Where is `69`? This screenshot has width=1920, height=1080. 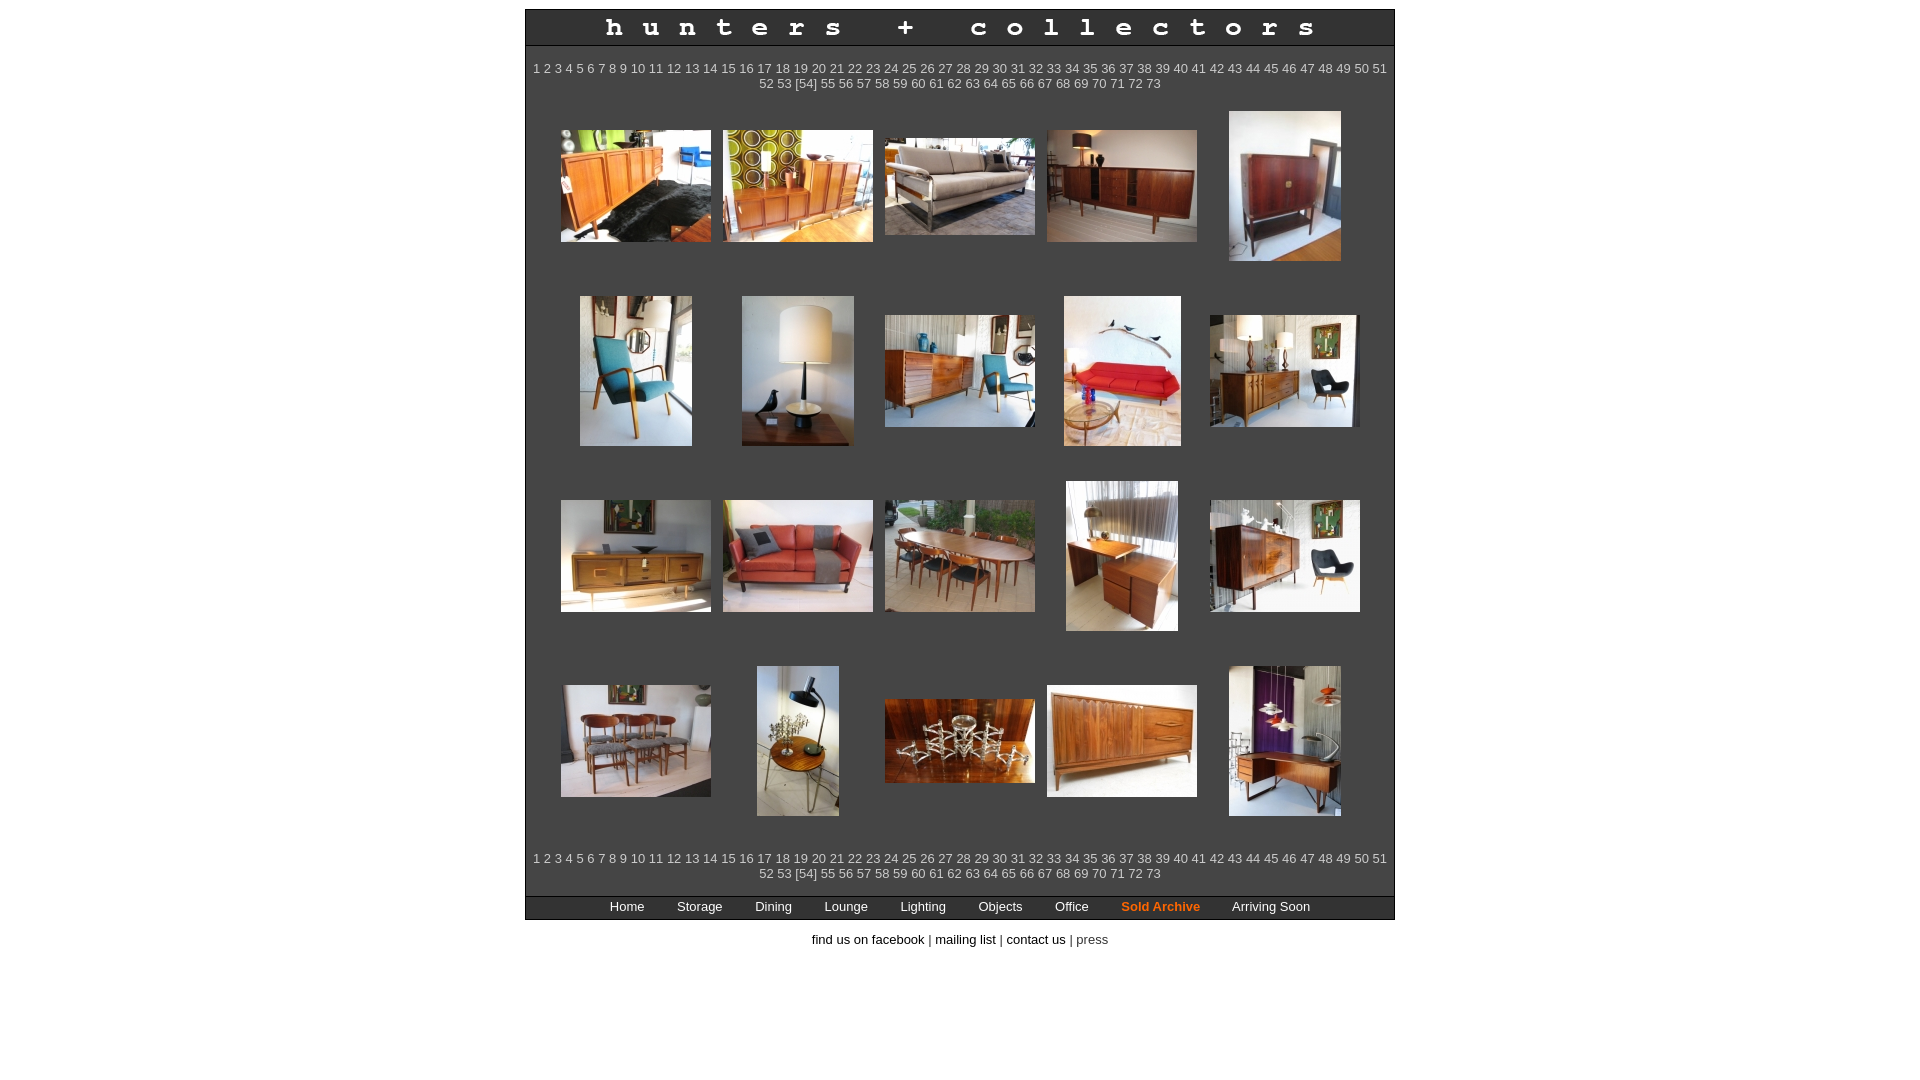 69 is located at coordinates (1081, 874).